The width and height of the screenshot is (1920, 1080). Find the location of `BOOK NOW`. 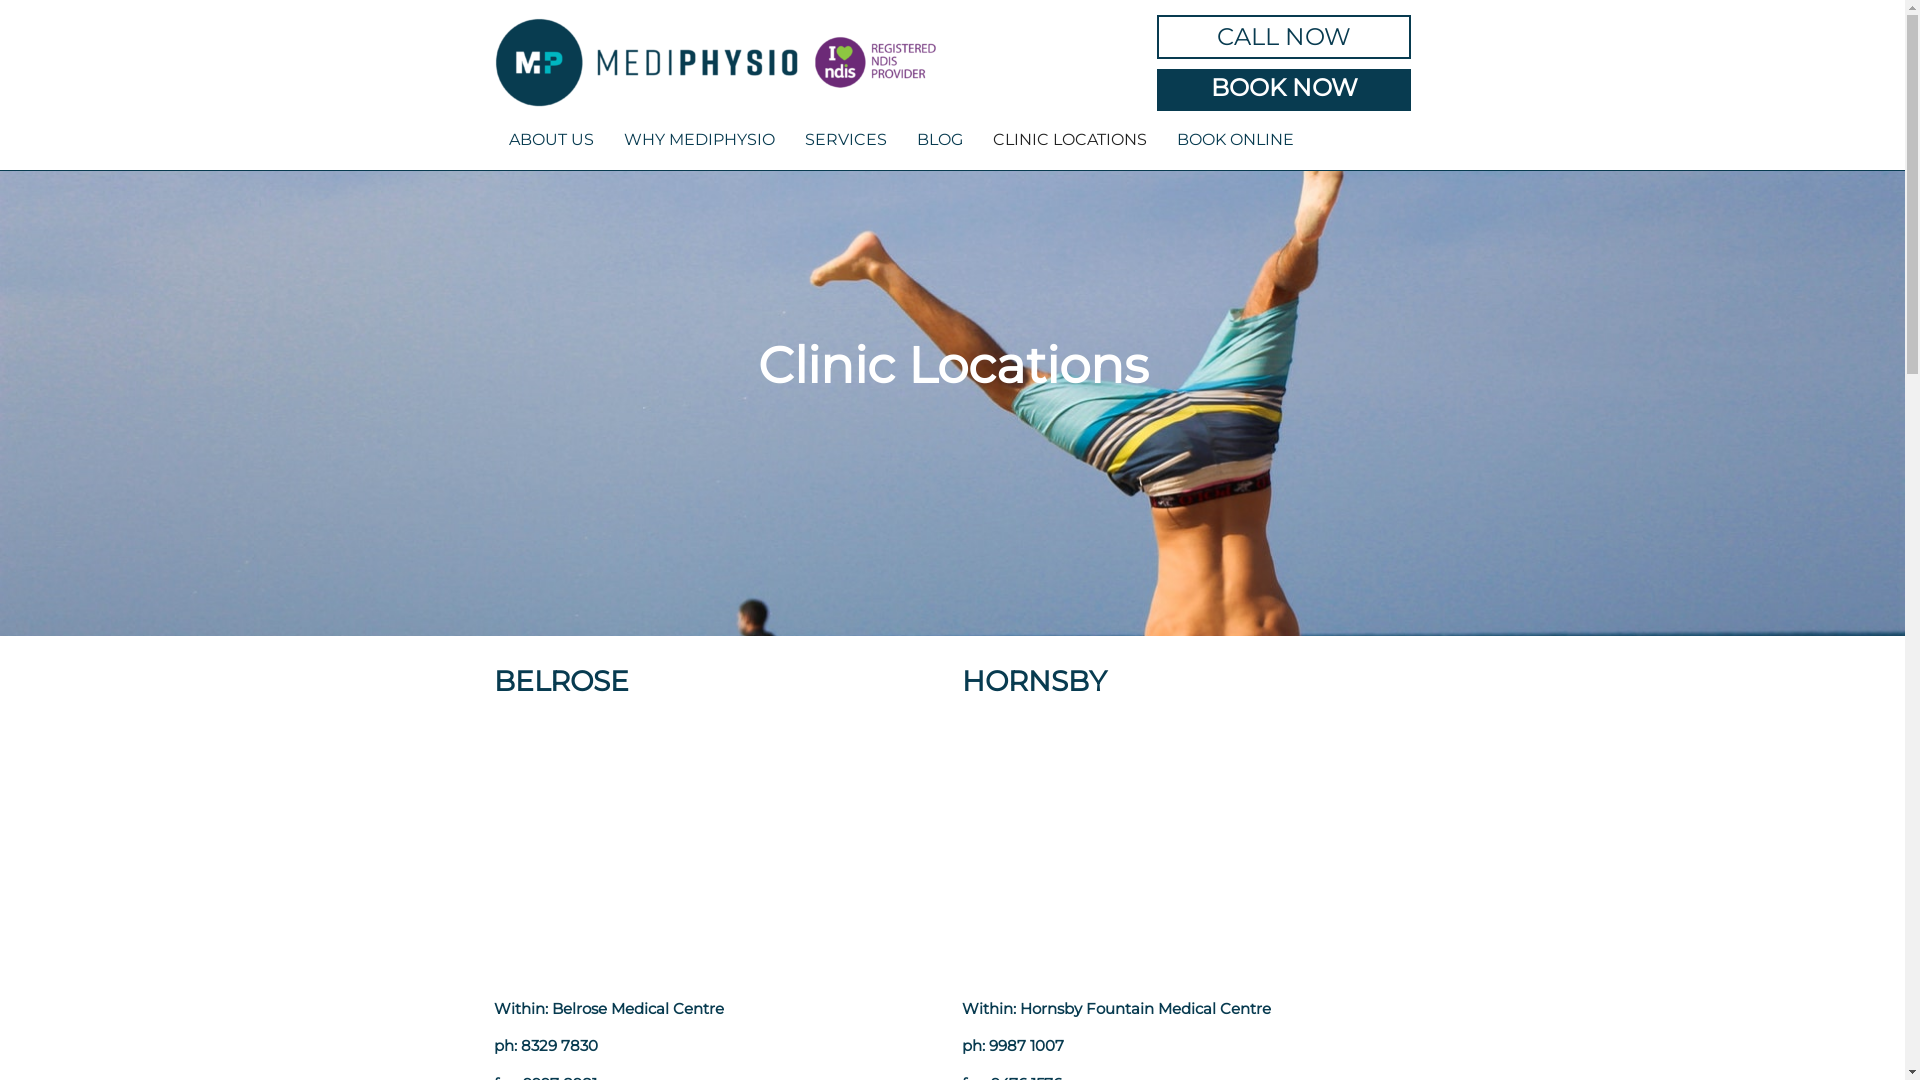

BOOK NOW is located at coordinates (1284, 88).